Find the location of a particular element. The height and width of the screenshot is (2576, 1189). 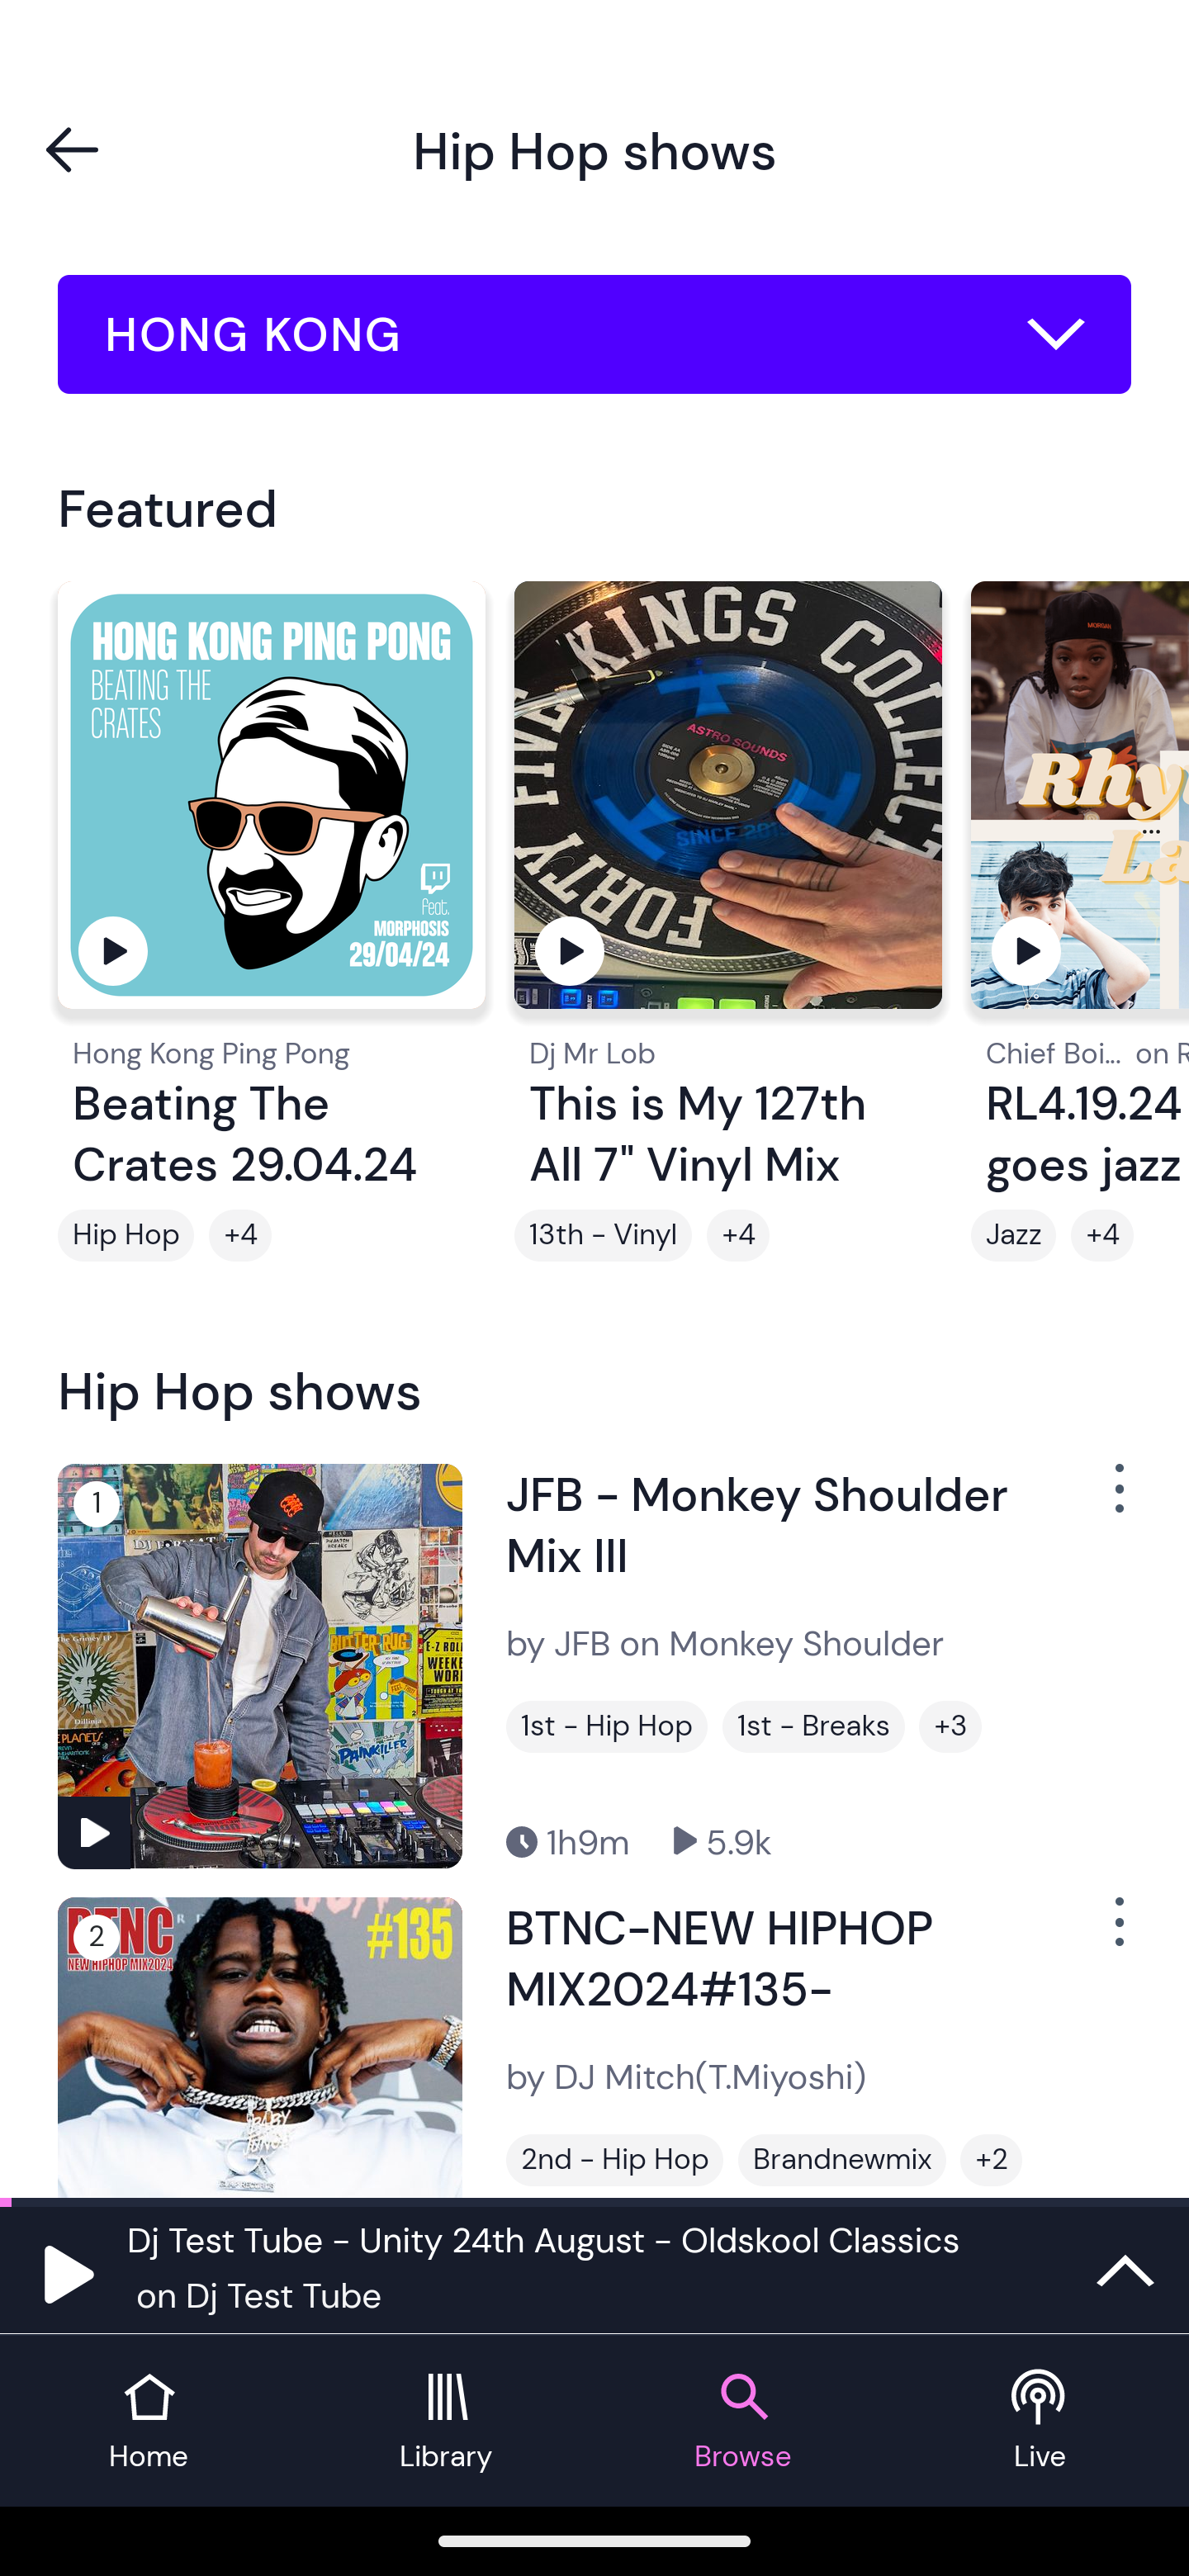

Library tab Library is located at coordinates (446, 2421).